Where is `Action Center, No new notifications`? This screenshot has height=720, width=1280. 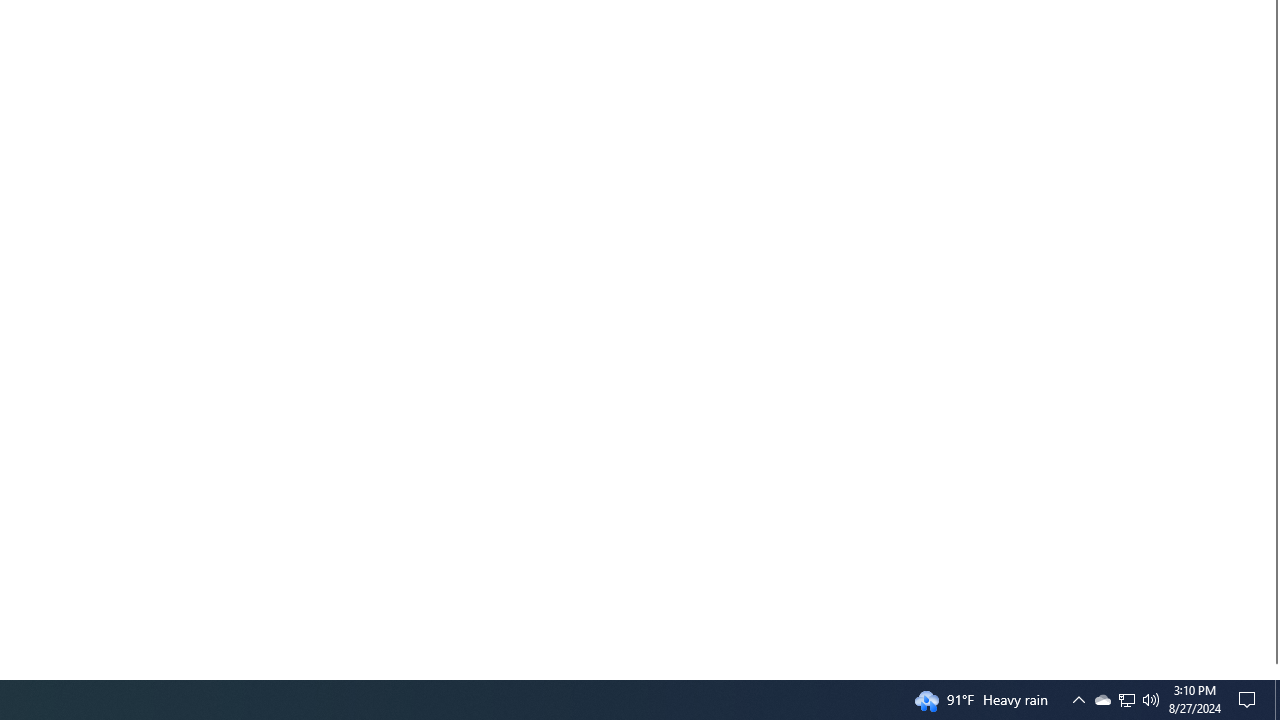
Action Center, No new notifications is located at coordinates (1102, 700).